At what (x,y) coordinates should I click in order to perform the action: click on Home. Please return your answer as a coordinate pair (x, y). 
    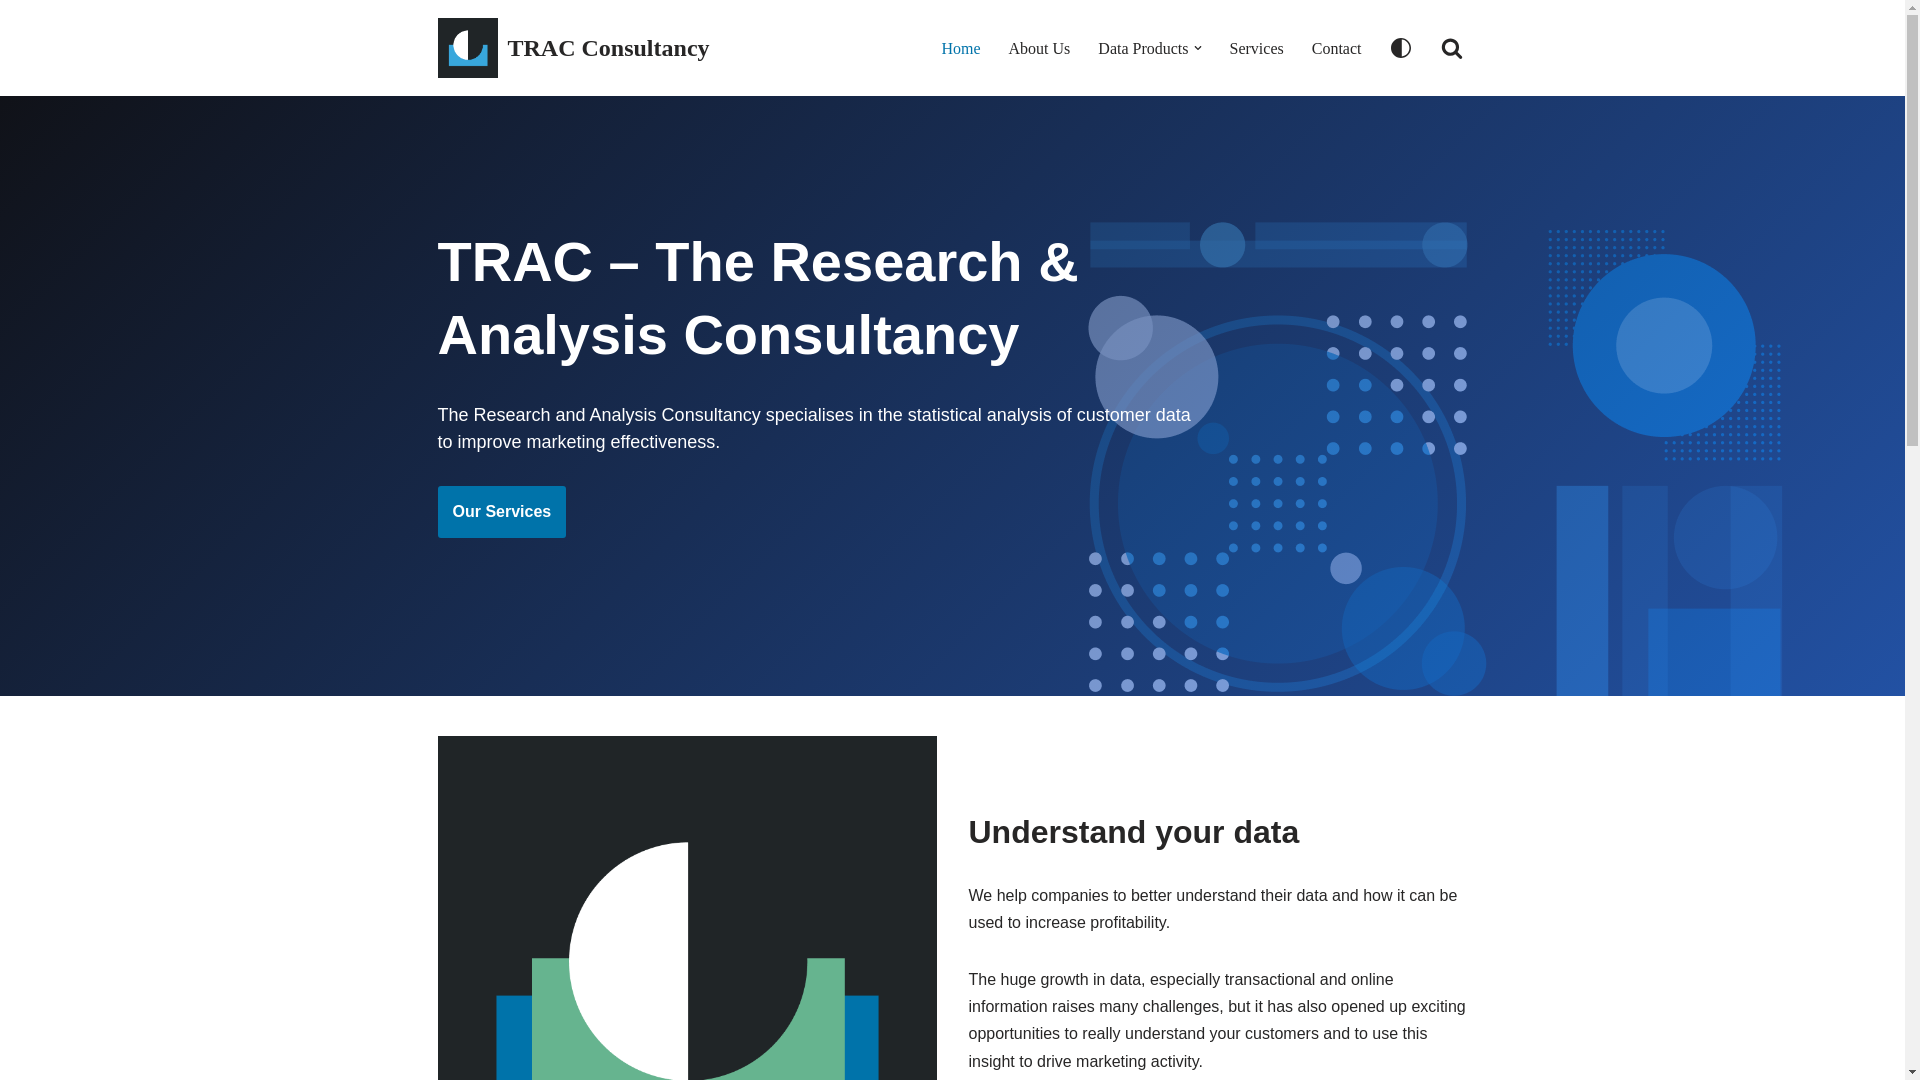
    Looking at the image, I should click on (960, 48).